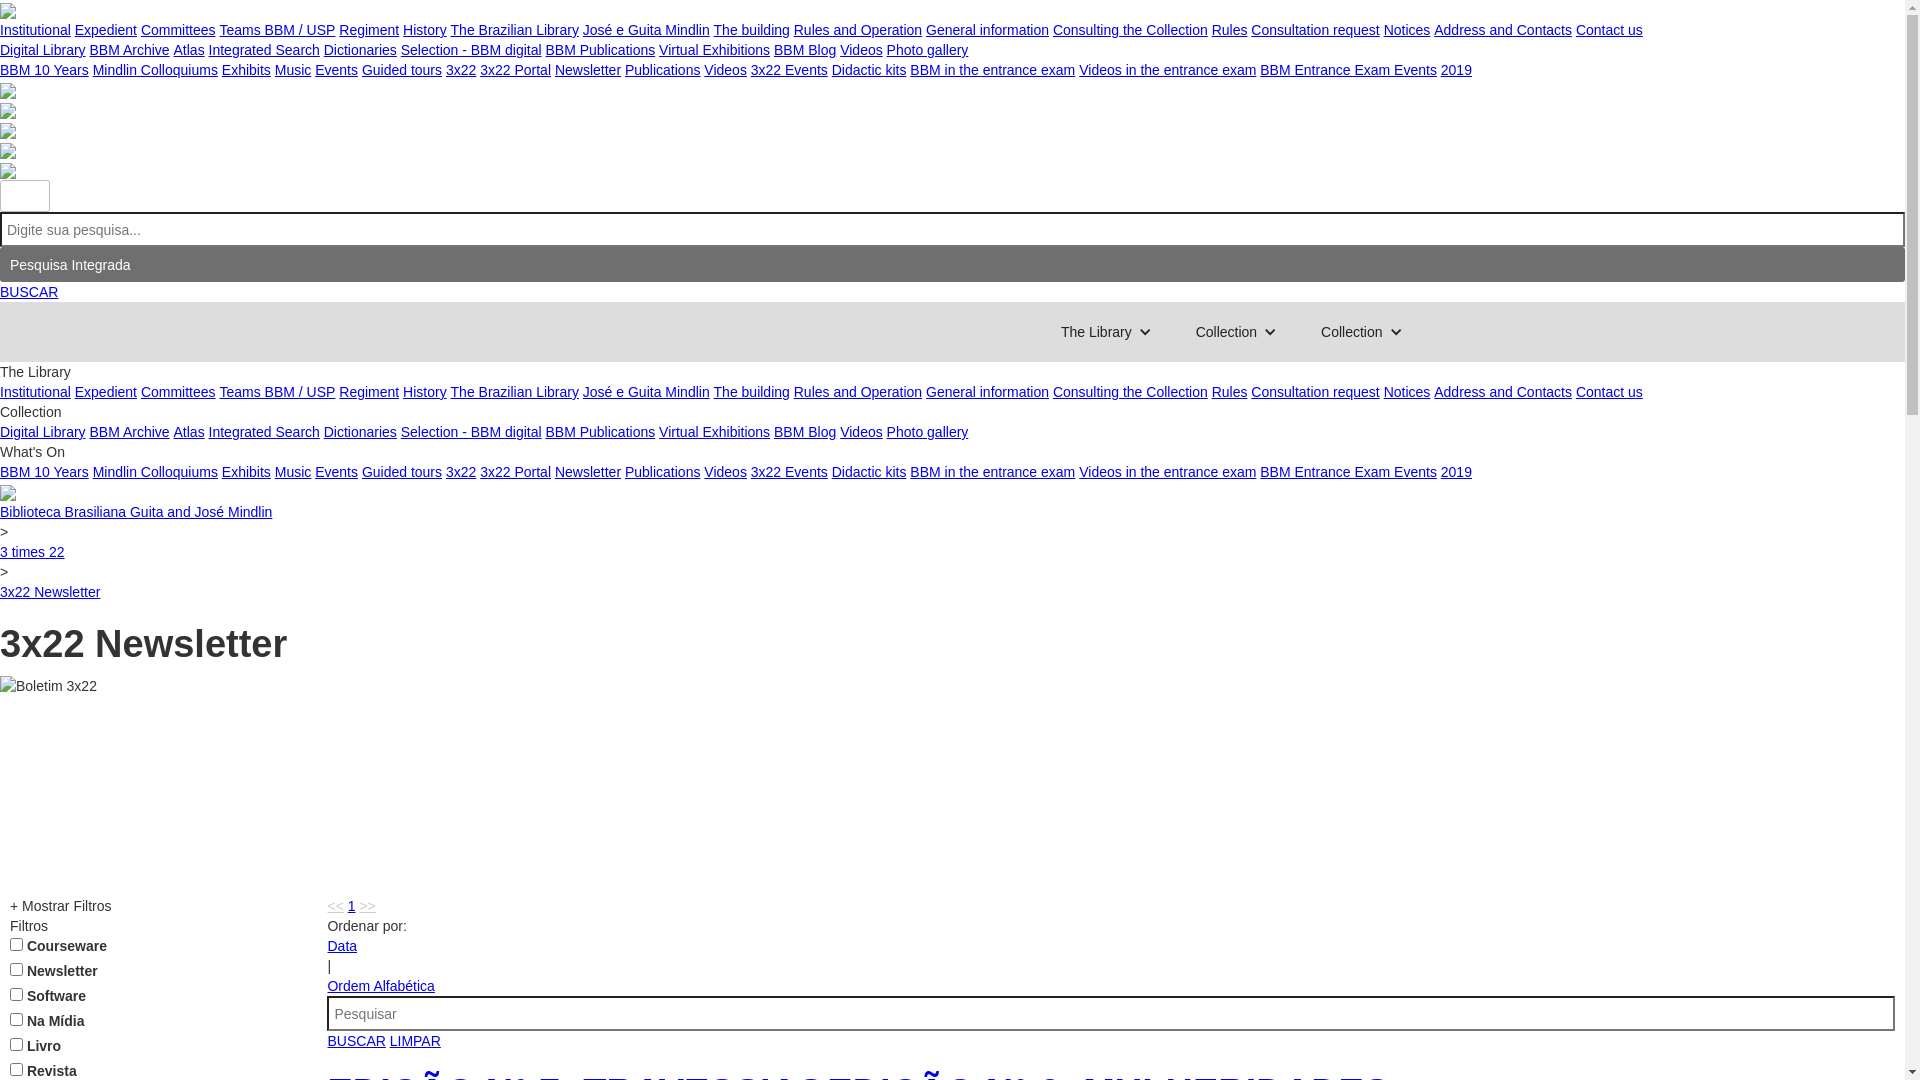  What do you see at coordinates (43, 50) in the screenshot?
I see `Digital Library` at bounding box center [43, 50].